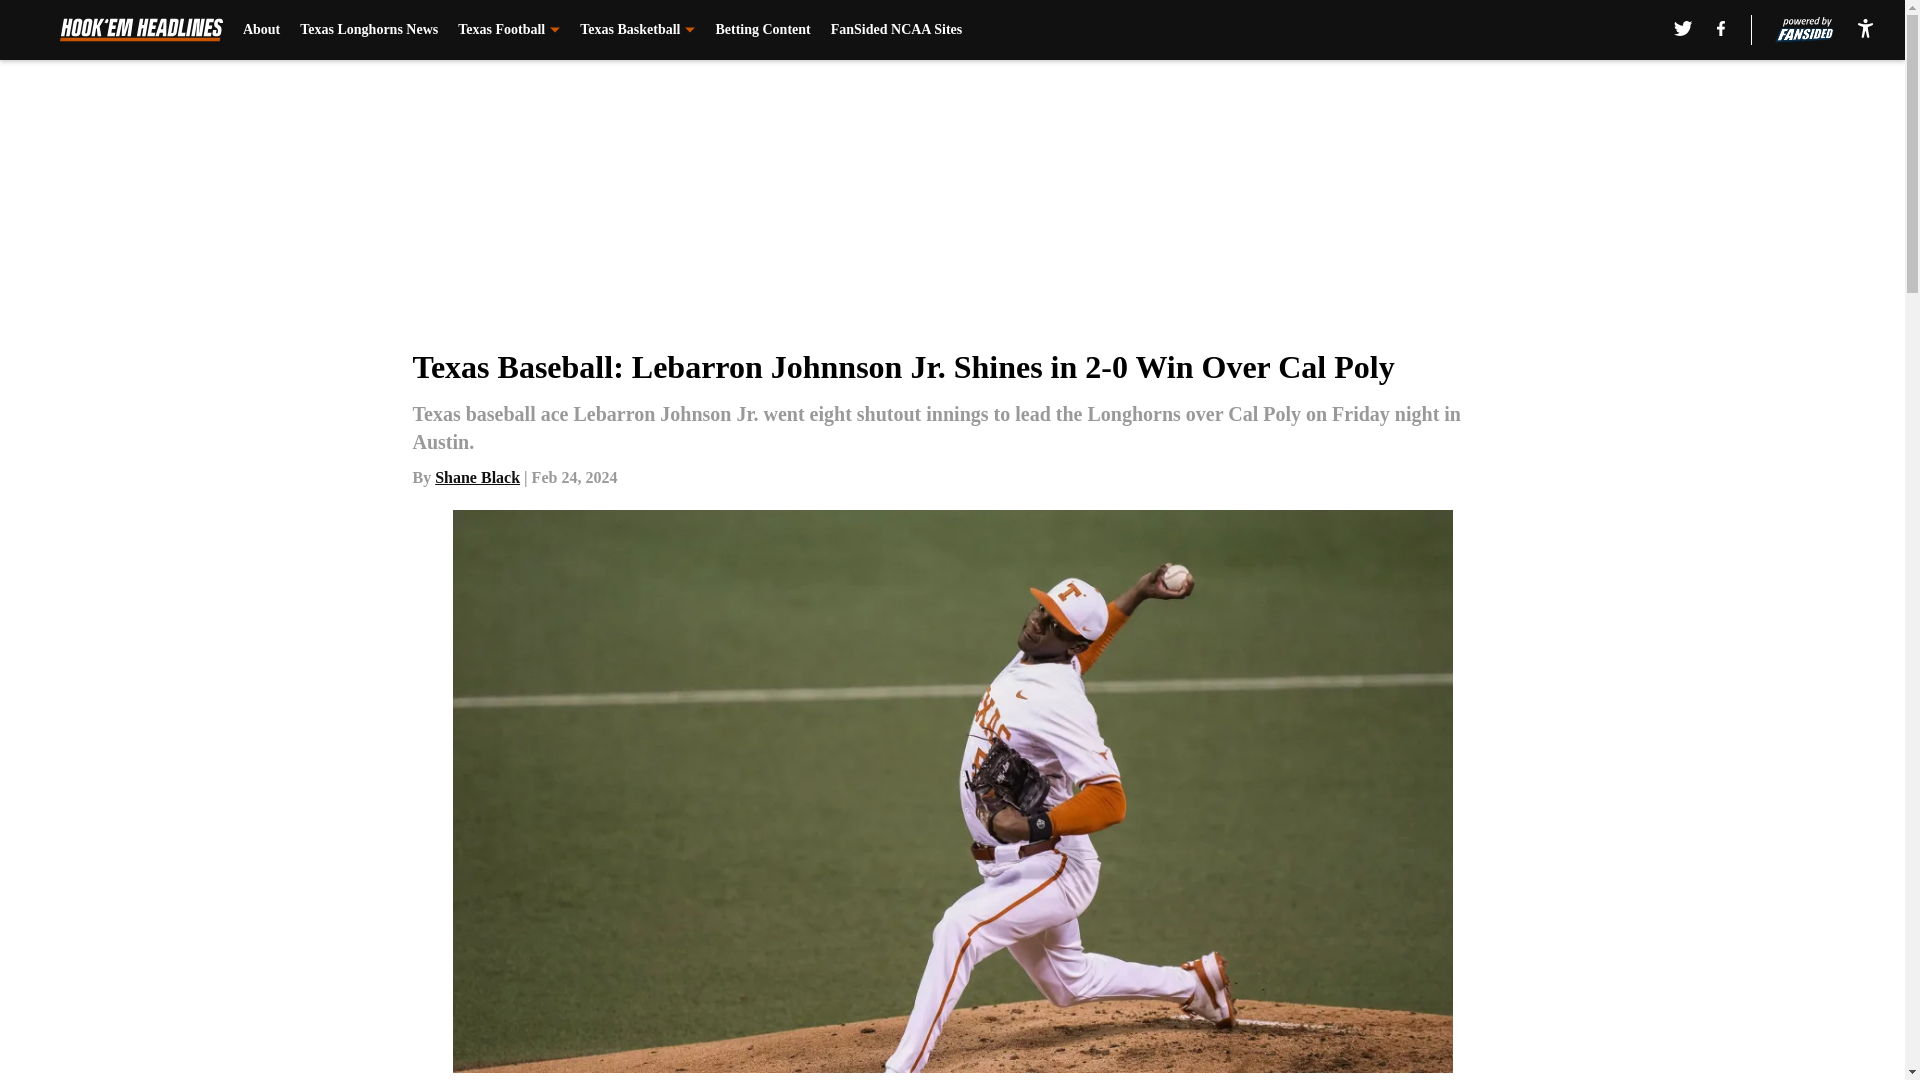 The width and height of the screenshot is (1920, 1080). Describe the element at coordinates (478, 477) in the screenshot. I see `Shane Black` at that location.